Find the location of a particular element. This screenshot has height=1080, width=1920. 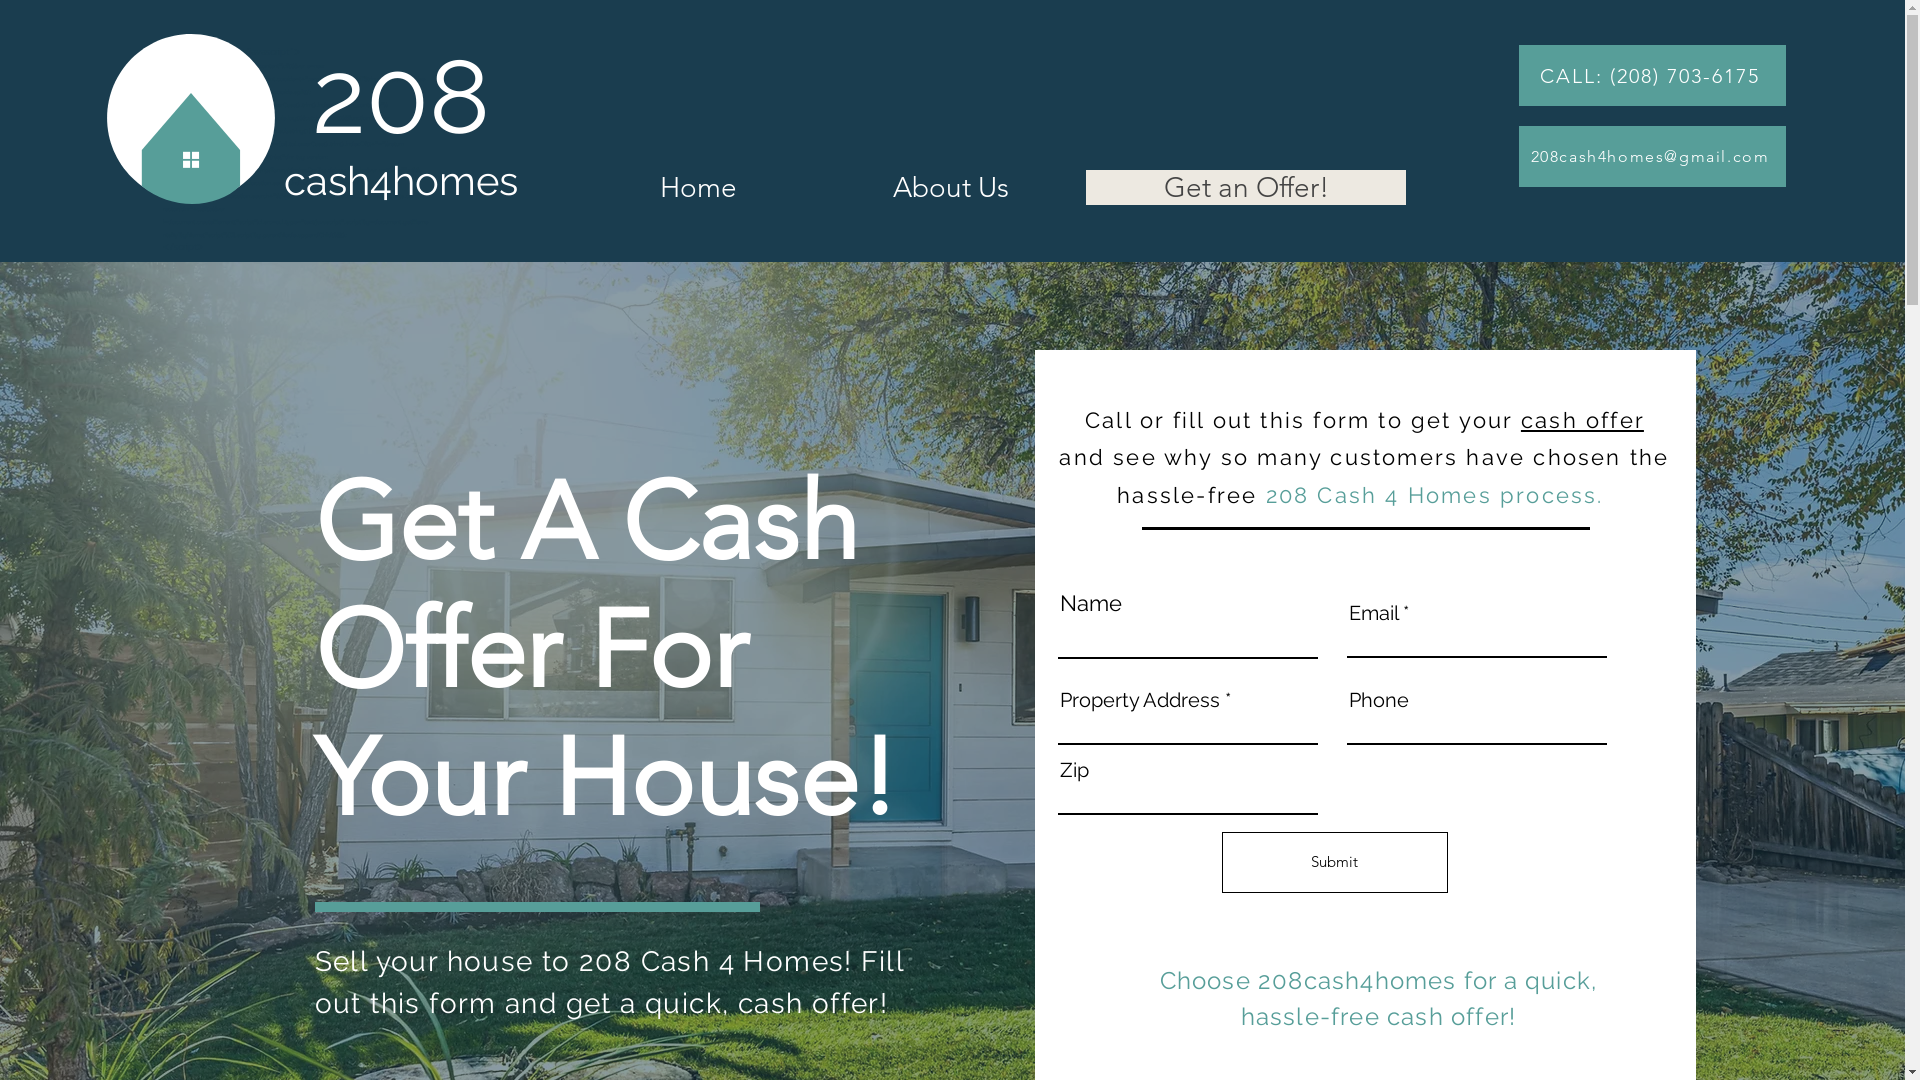

208cash4homes@gmail.com is located at coordinates (1652, 156).